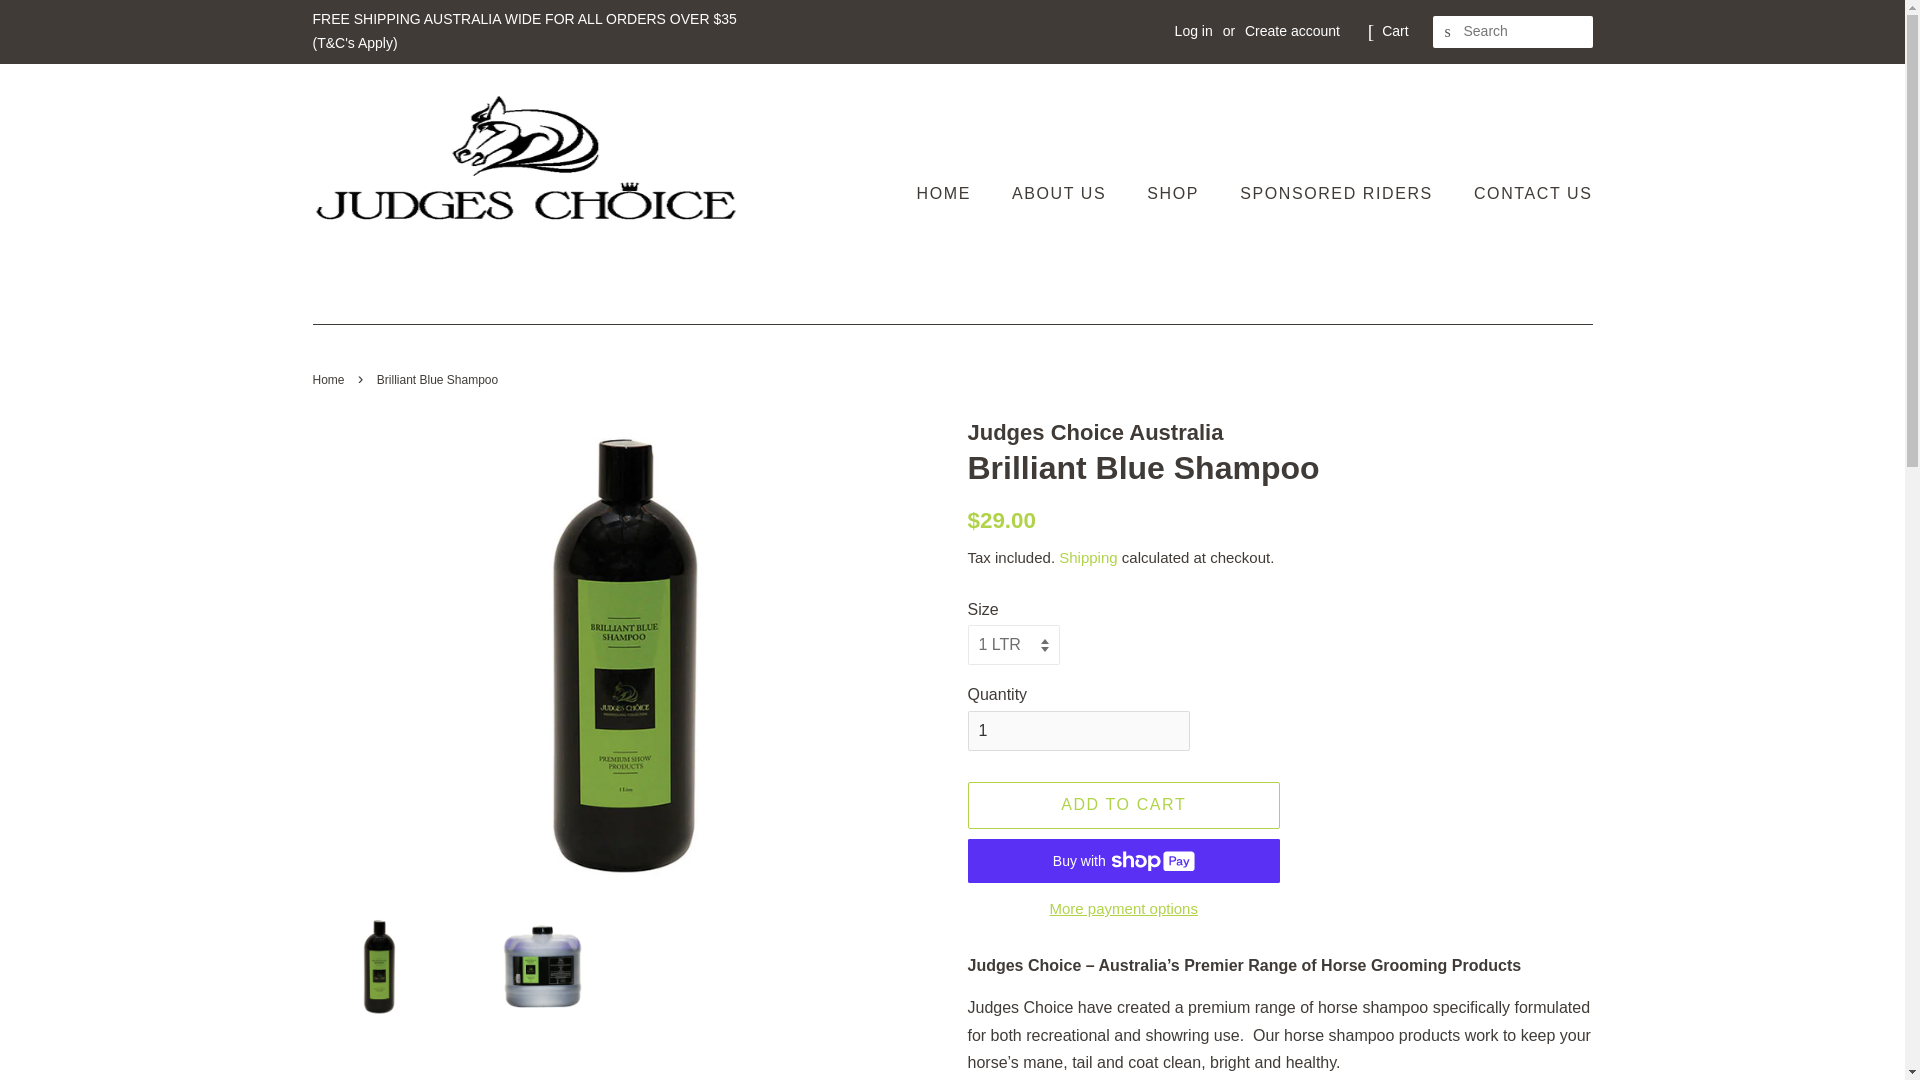  I want to click on SEARCH, so click(1448, 32).